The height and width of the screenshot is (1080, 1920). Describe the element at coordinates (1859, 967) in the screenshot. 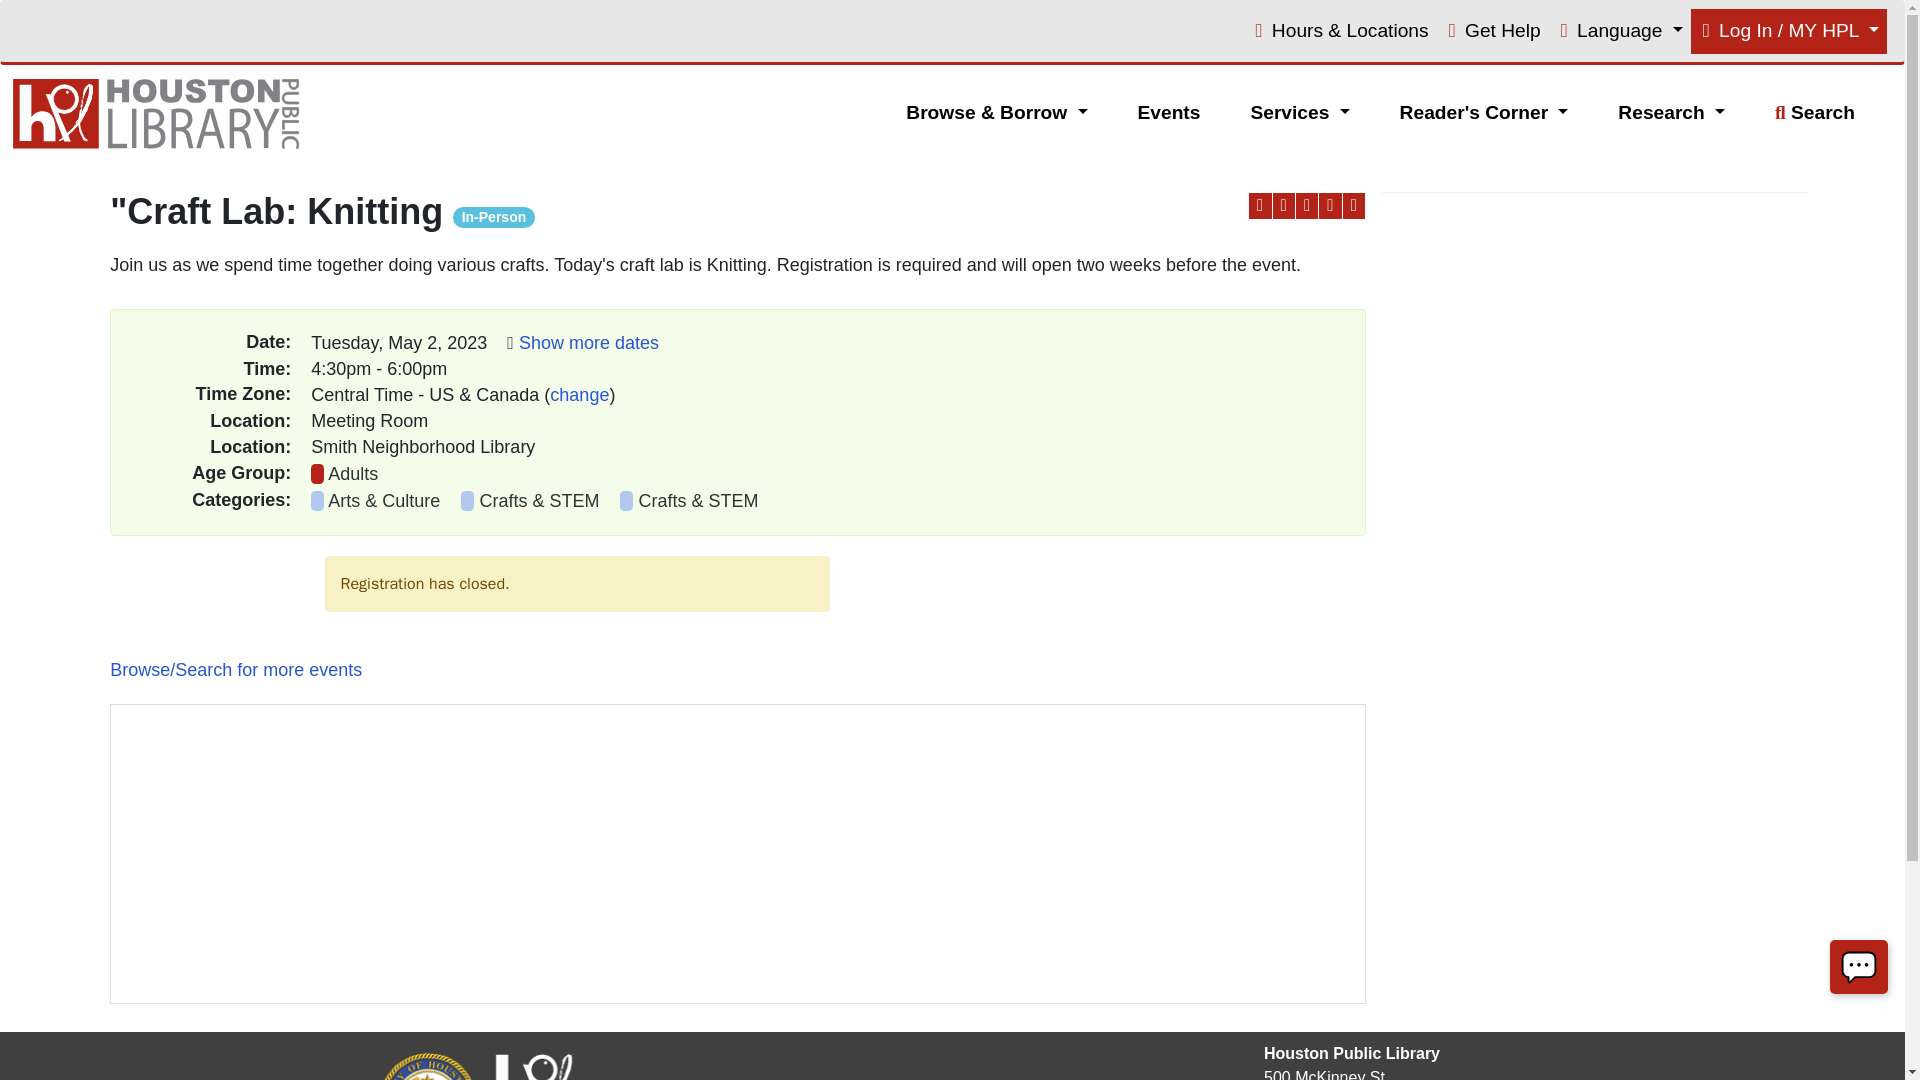

I see `Ask Us` at that location.